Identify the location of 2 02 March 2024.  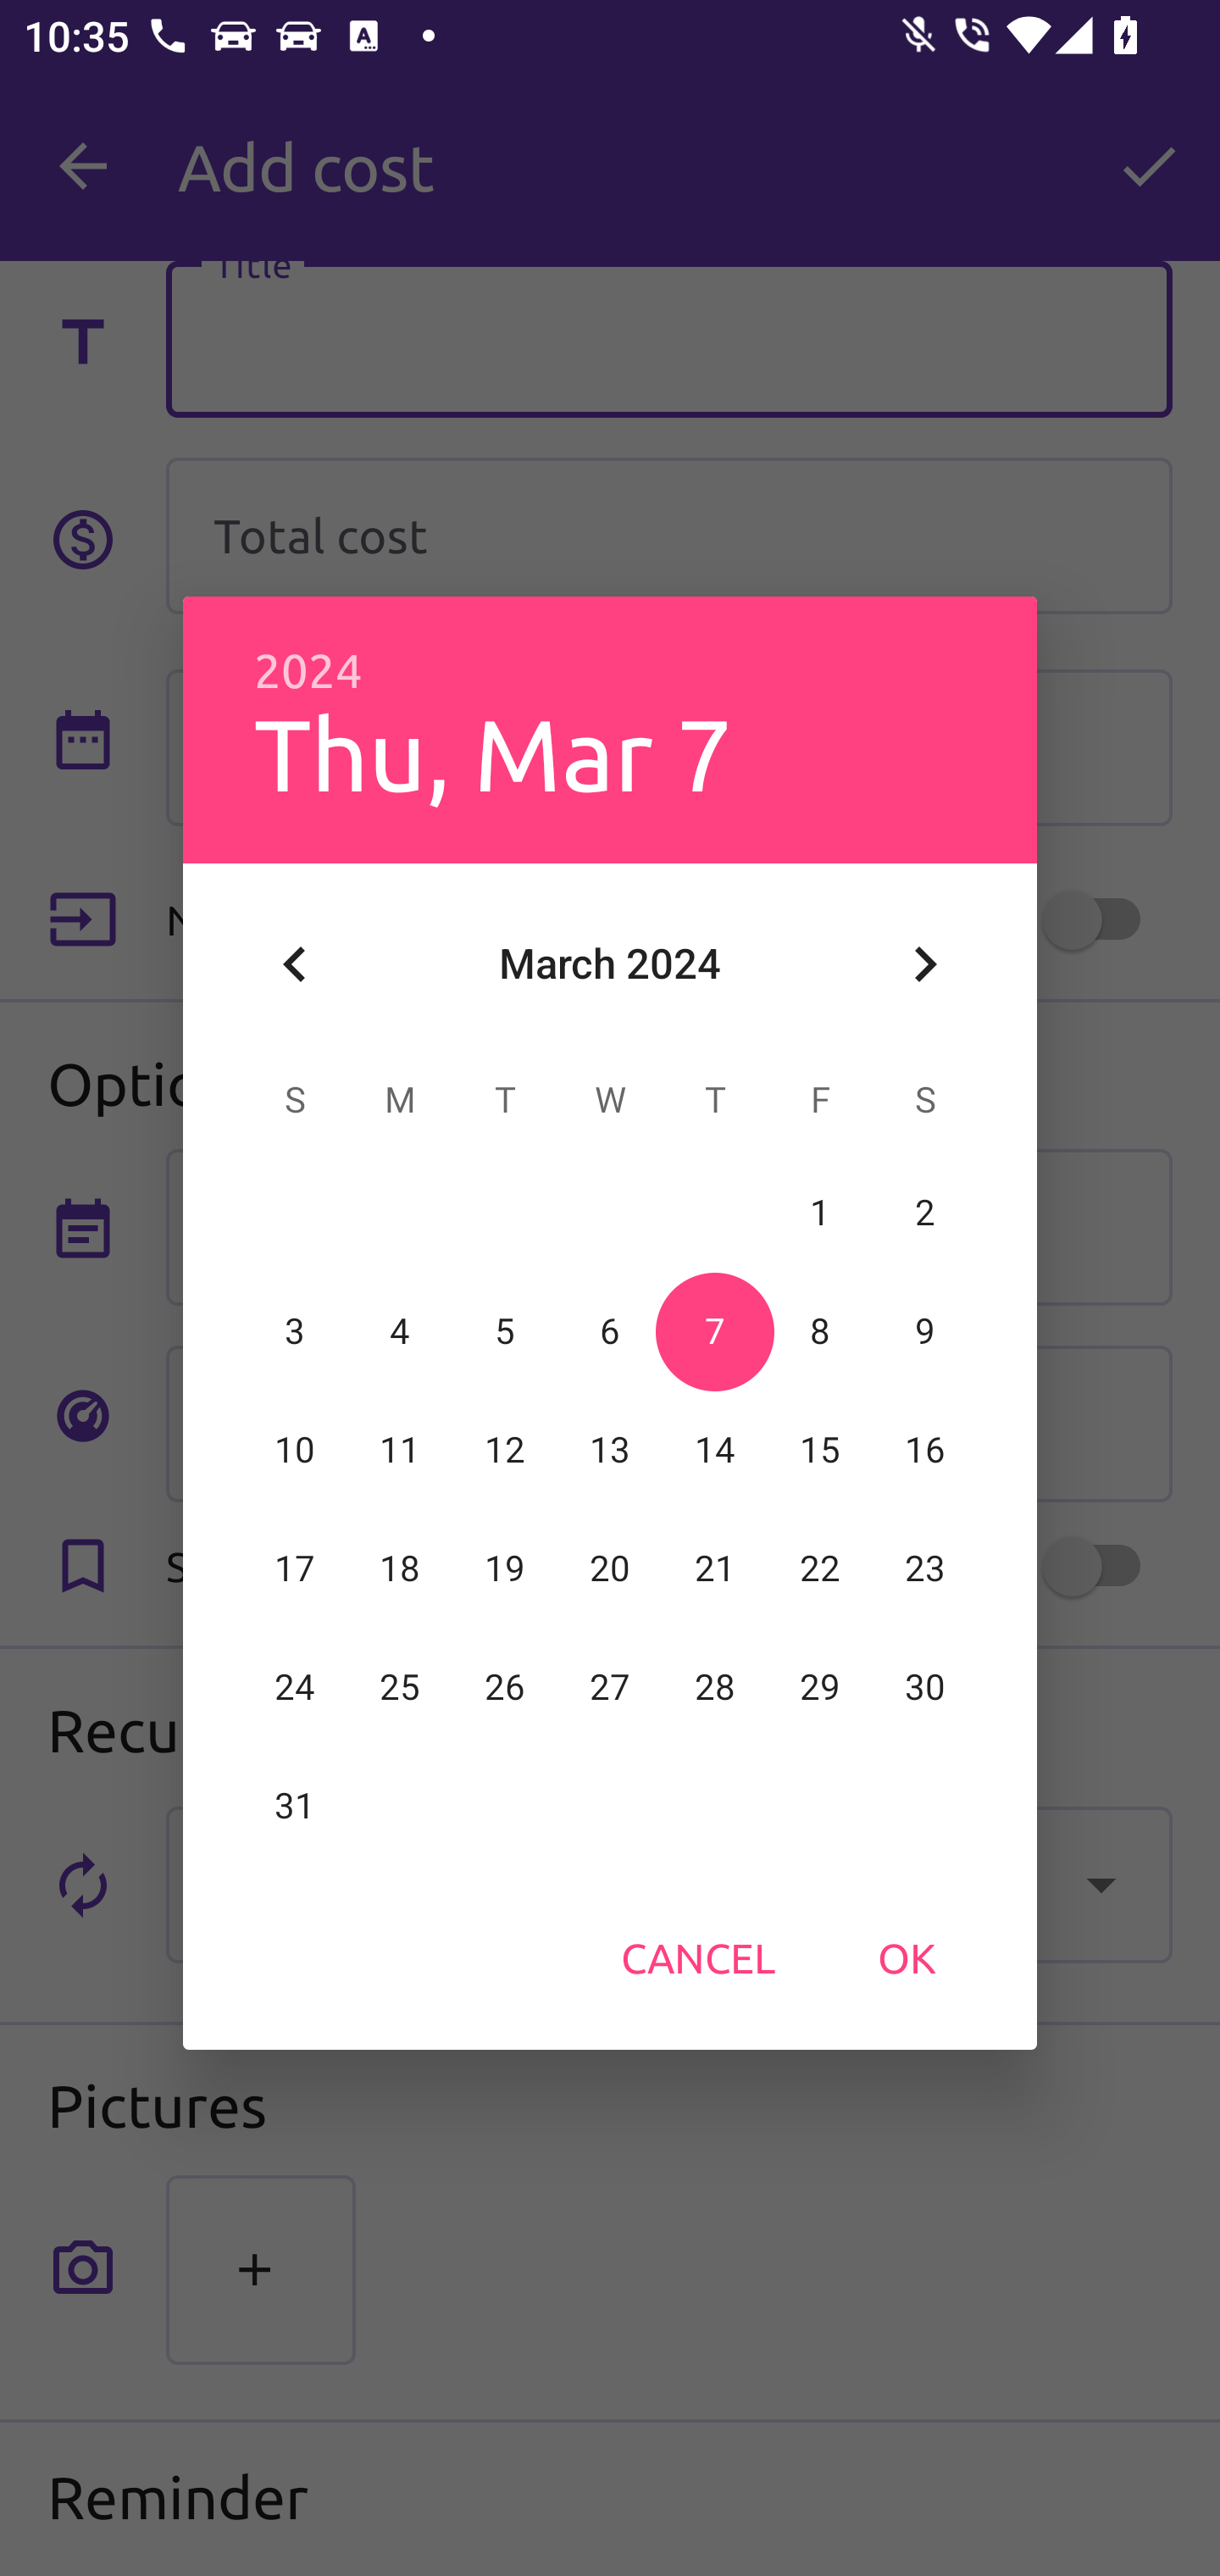
(924, 1213).